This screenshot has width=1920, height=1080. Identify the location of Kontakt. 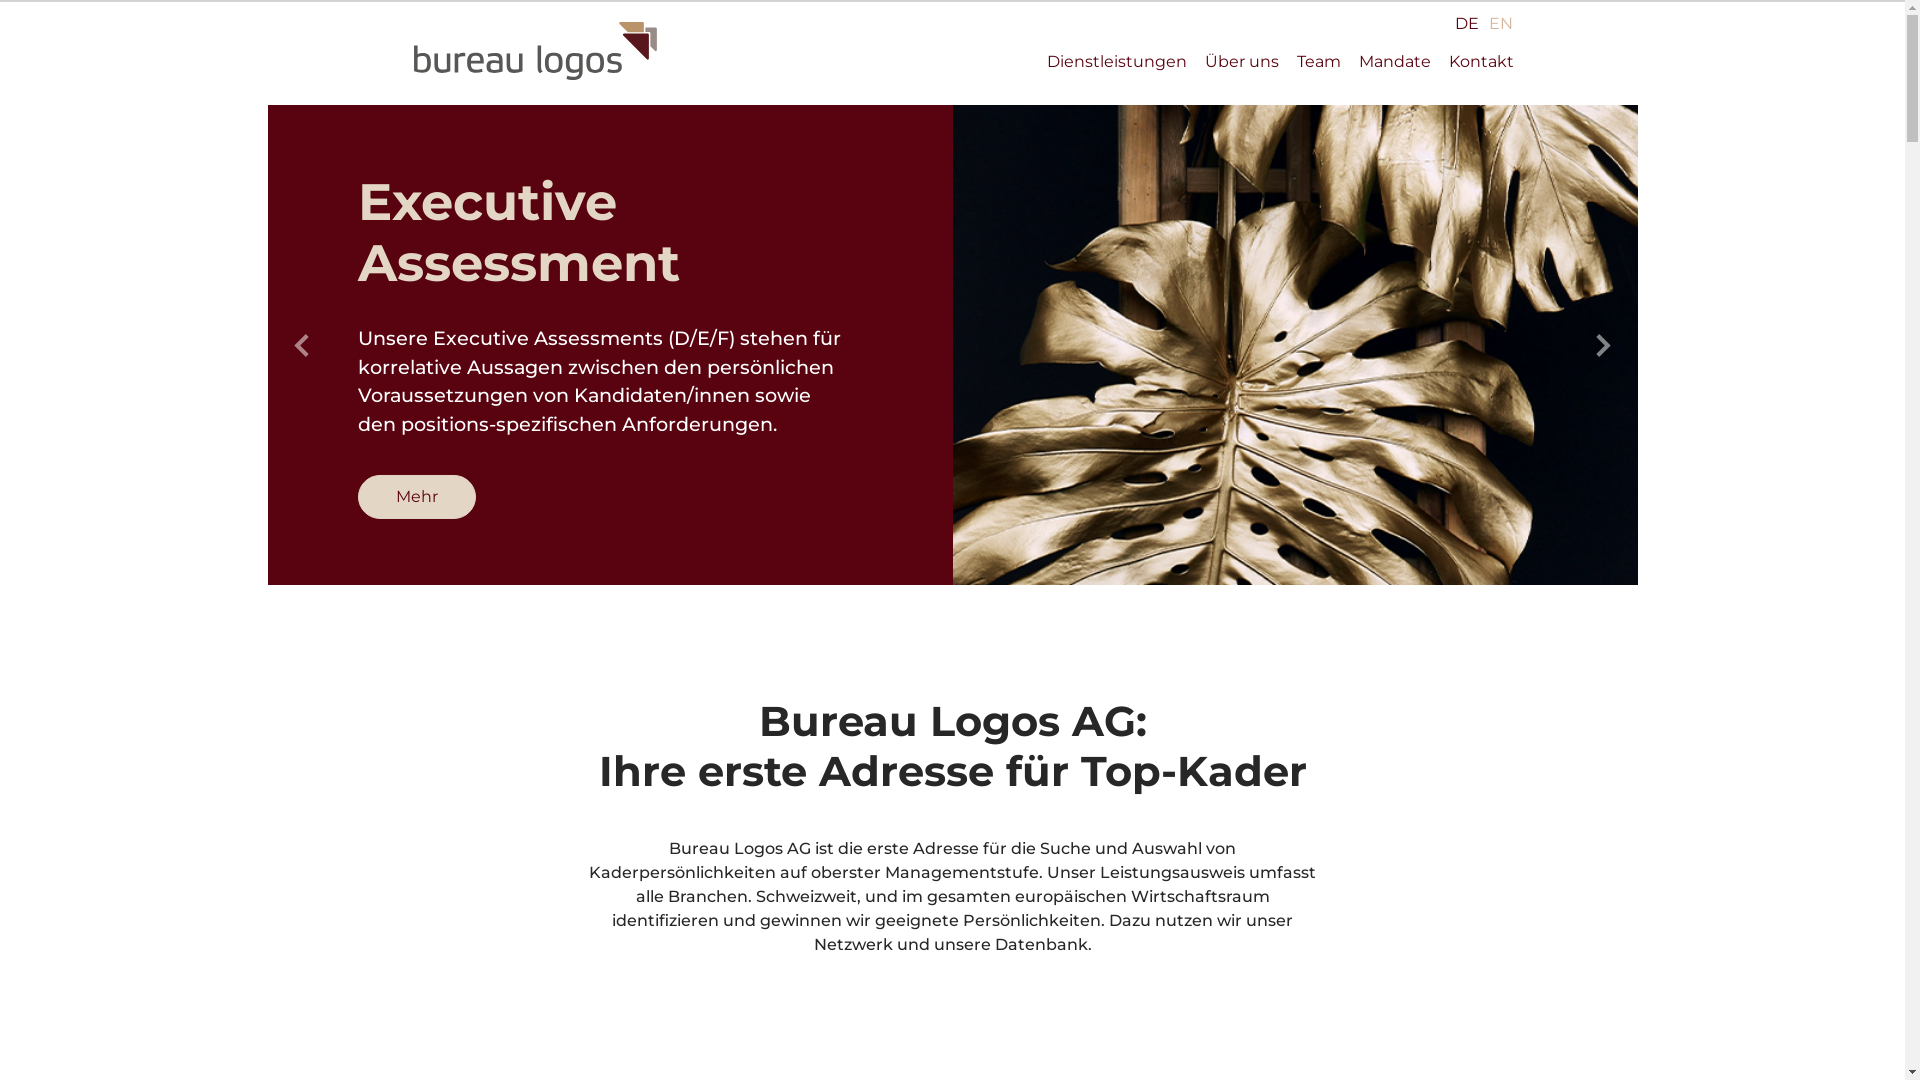
(1480, 62).